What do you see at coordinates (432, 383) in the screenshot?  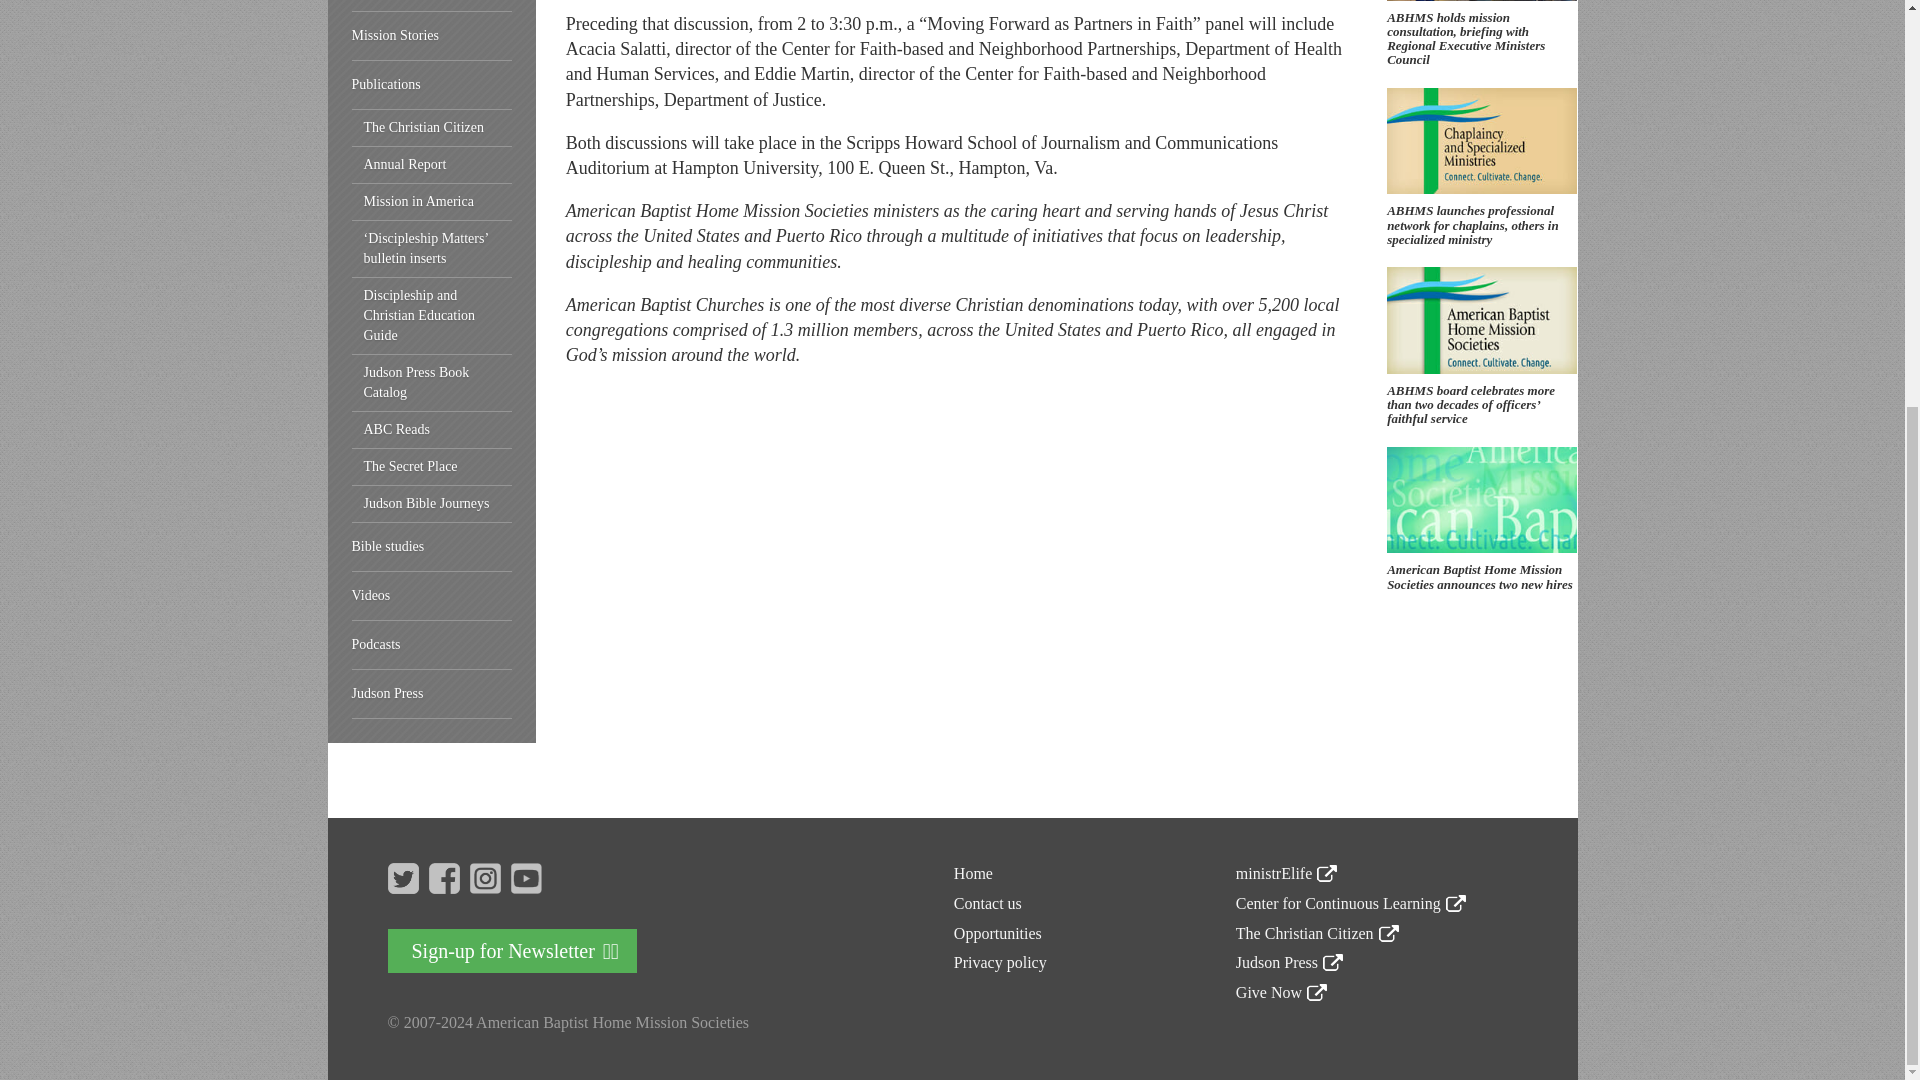 I see `Judson Press Book Catalog` at bounding box center [432, 383].